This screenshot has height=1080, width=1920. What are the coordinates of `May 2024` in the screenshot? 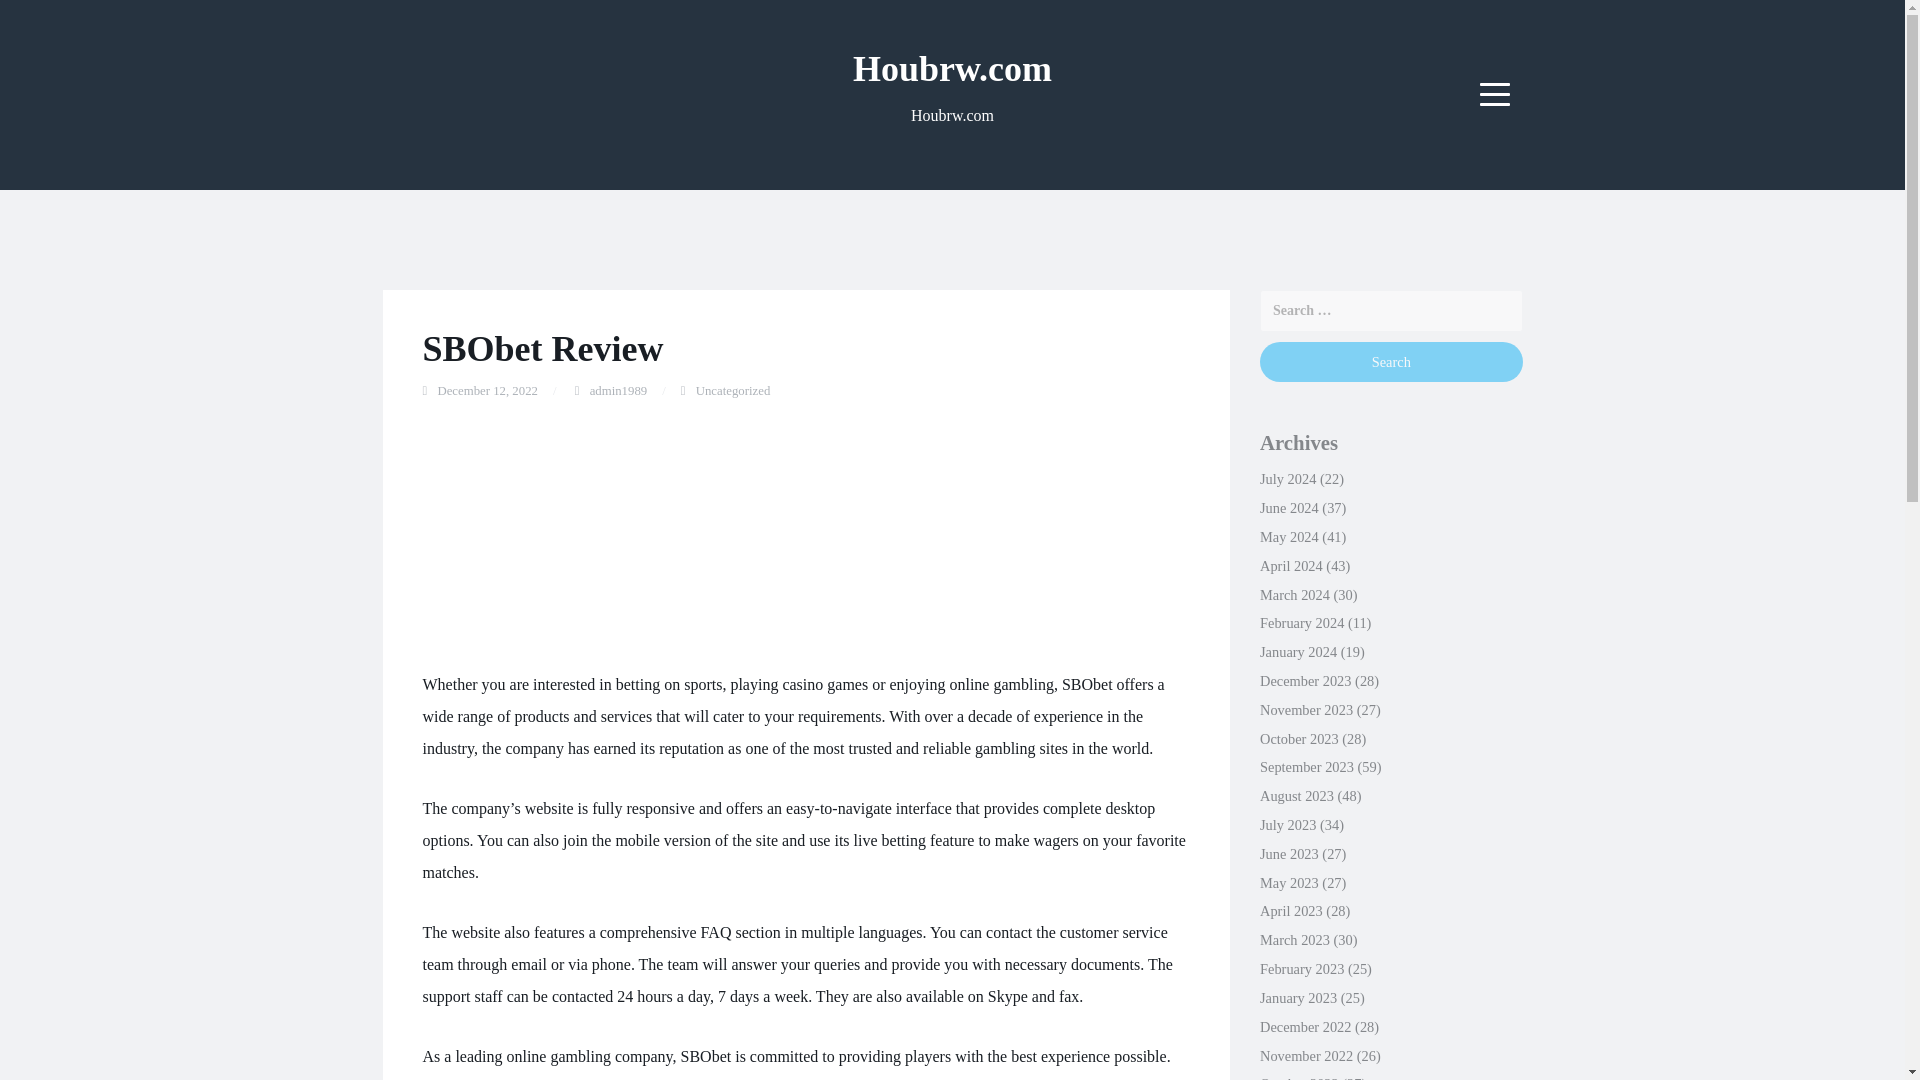 It's located at (1289, 537).